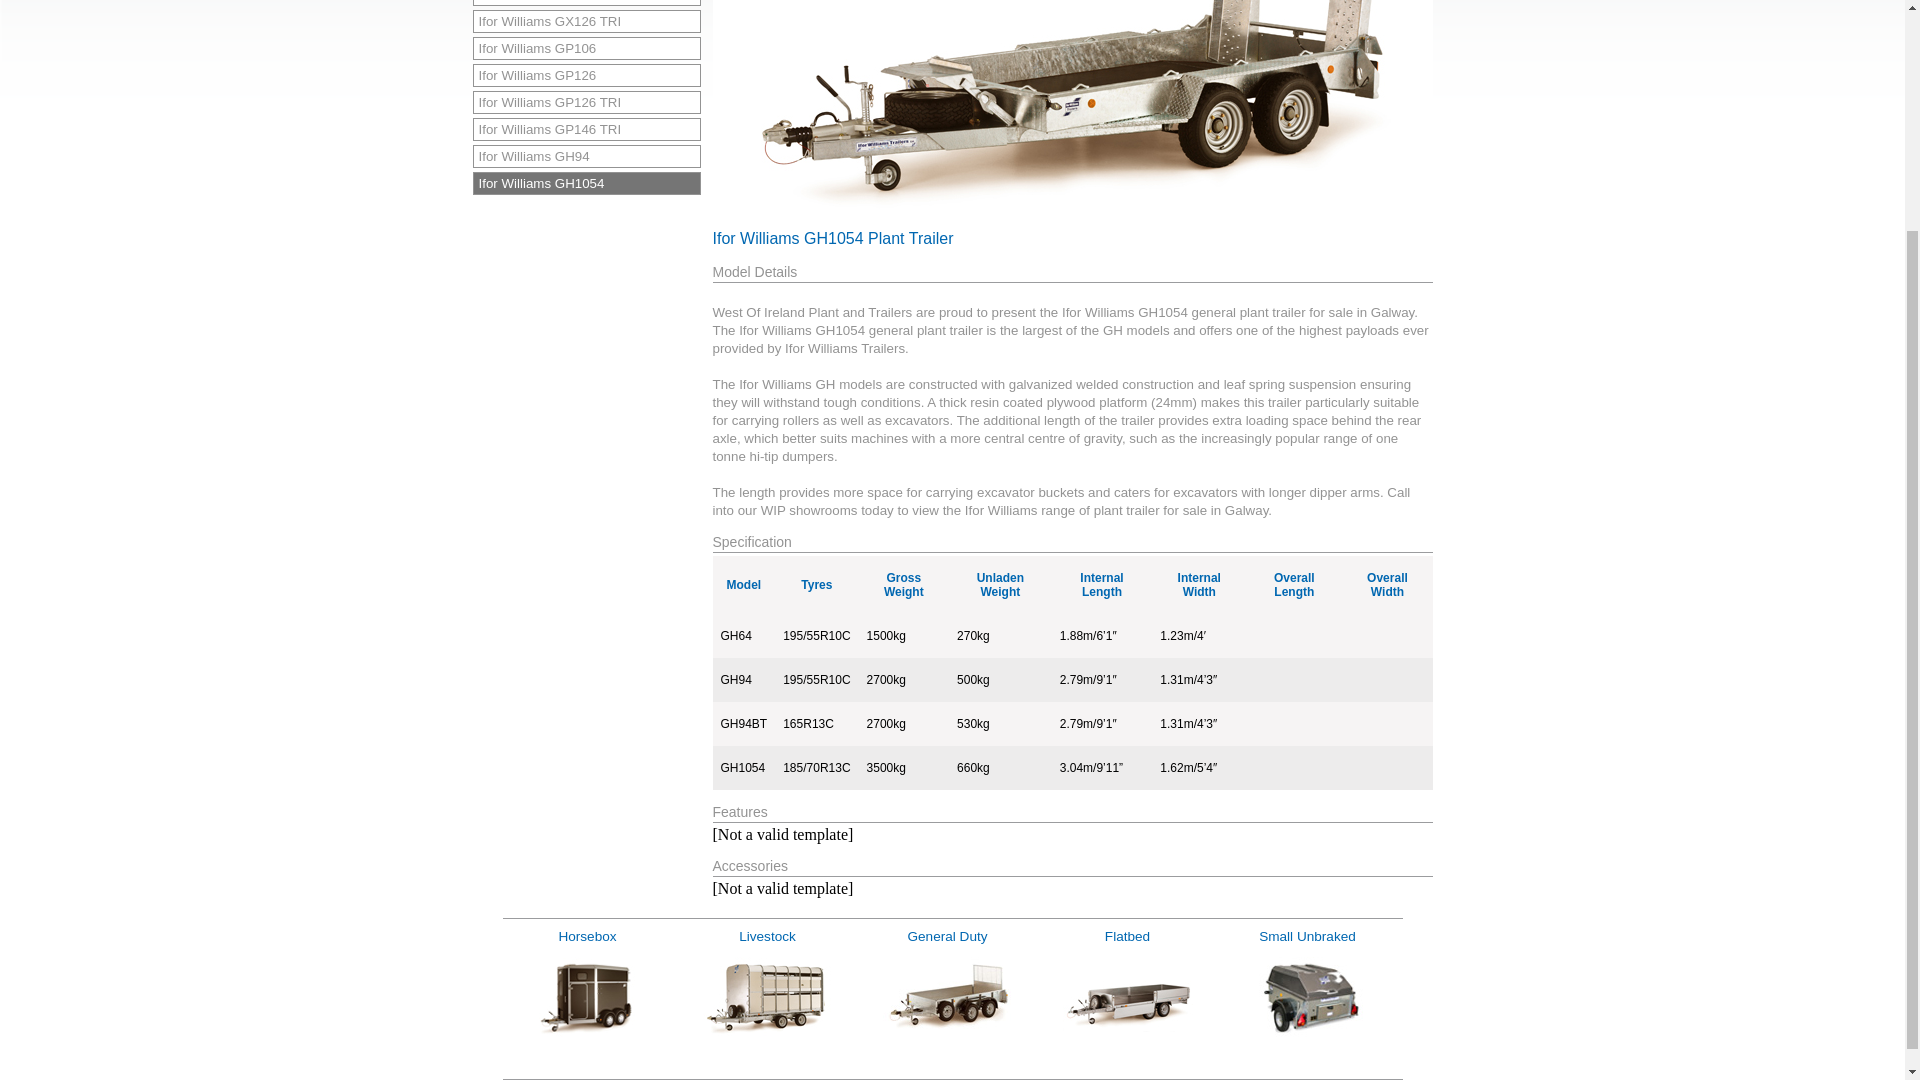  What do you see at coordinates (586, 75) in the screenshot?
I see `Ifor Williams GP126` at bounding box center [586, 75].